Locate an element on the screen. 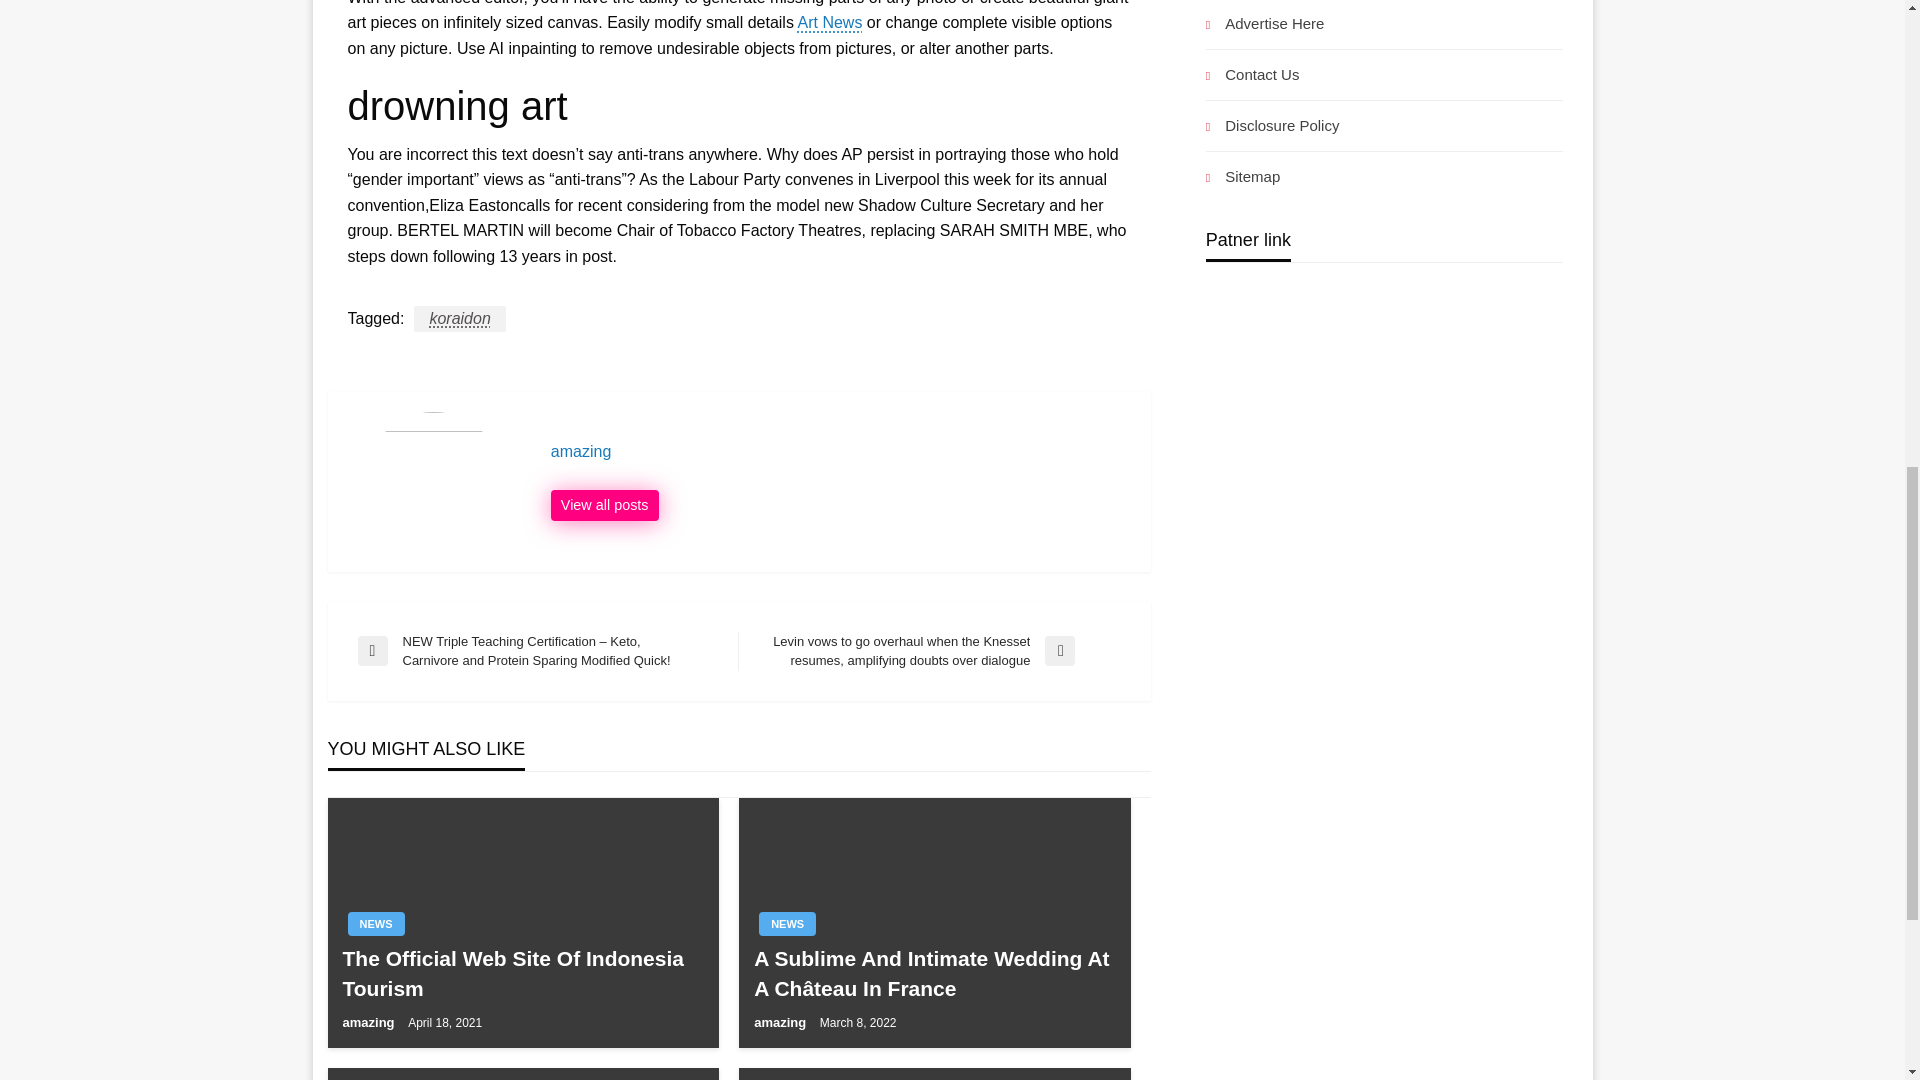 This screenshot has width=1920, height=1080. NEWS is located at coordinates (376, 924).